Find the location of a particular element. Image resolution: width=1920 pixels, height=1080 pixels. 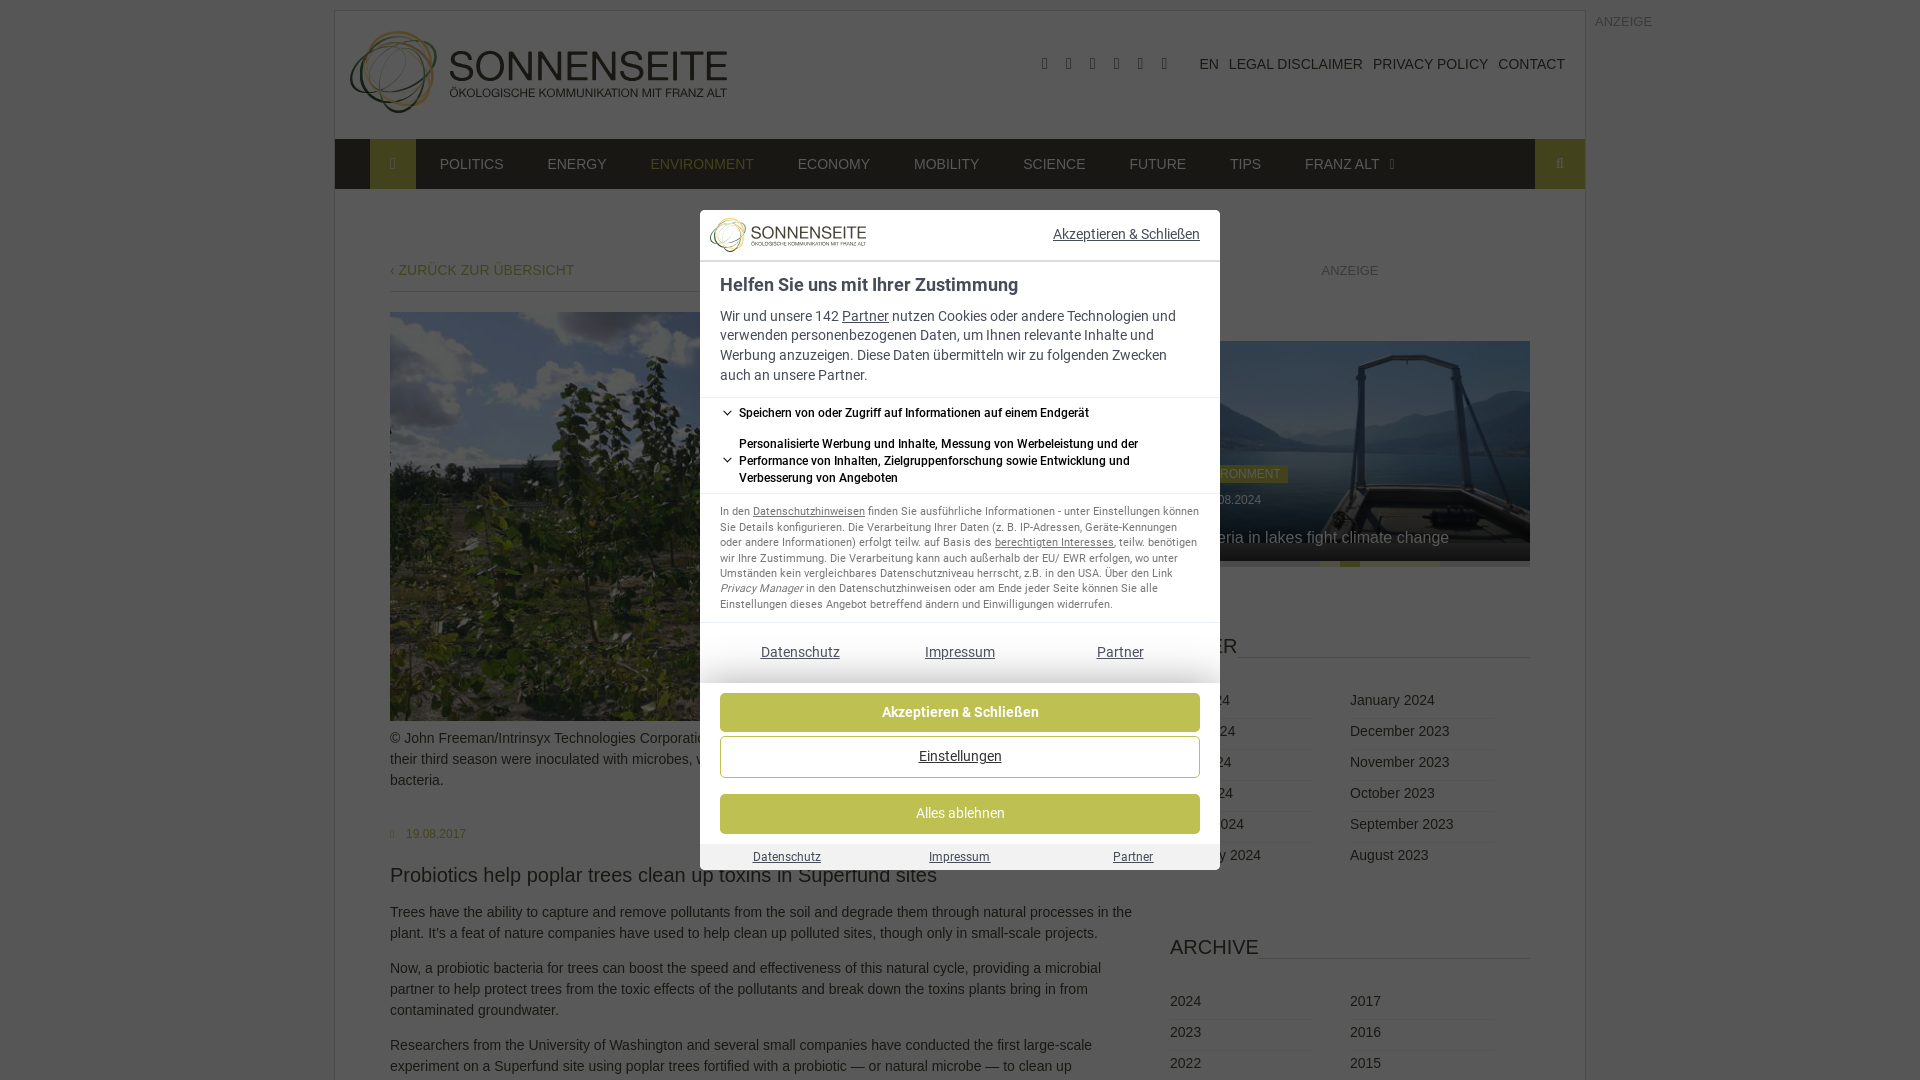

xing is located at coordinates (1140, 64).